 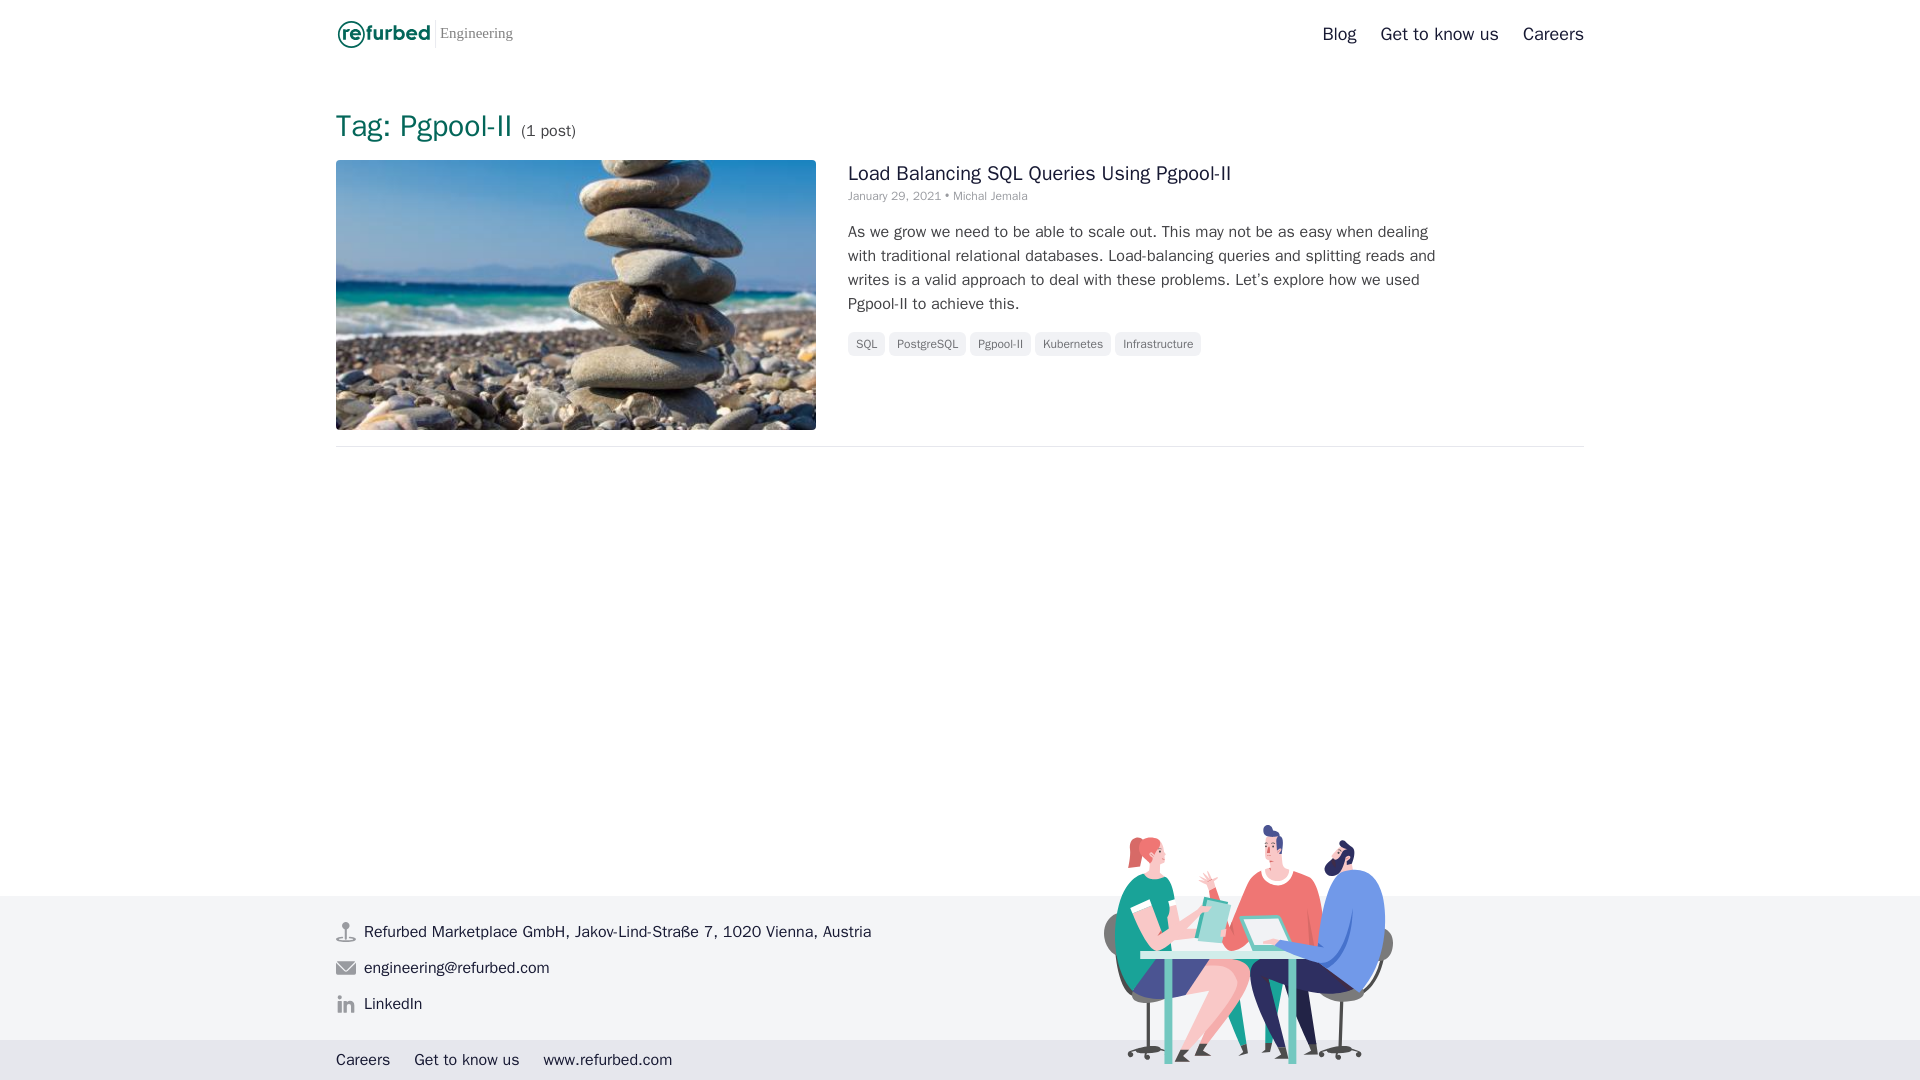 What do you see at coordinates (1440, 34) in the screenshot?
I see `Pgpool-II` at bounding box center [1440, 34].